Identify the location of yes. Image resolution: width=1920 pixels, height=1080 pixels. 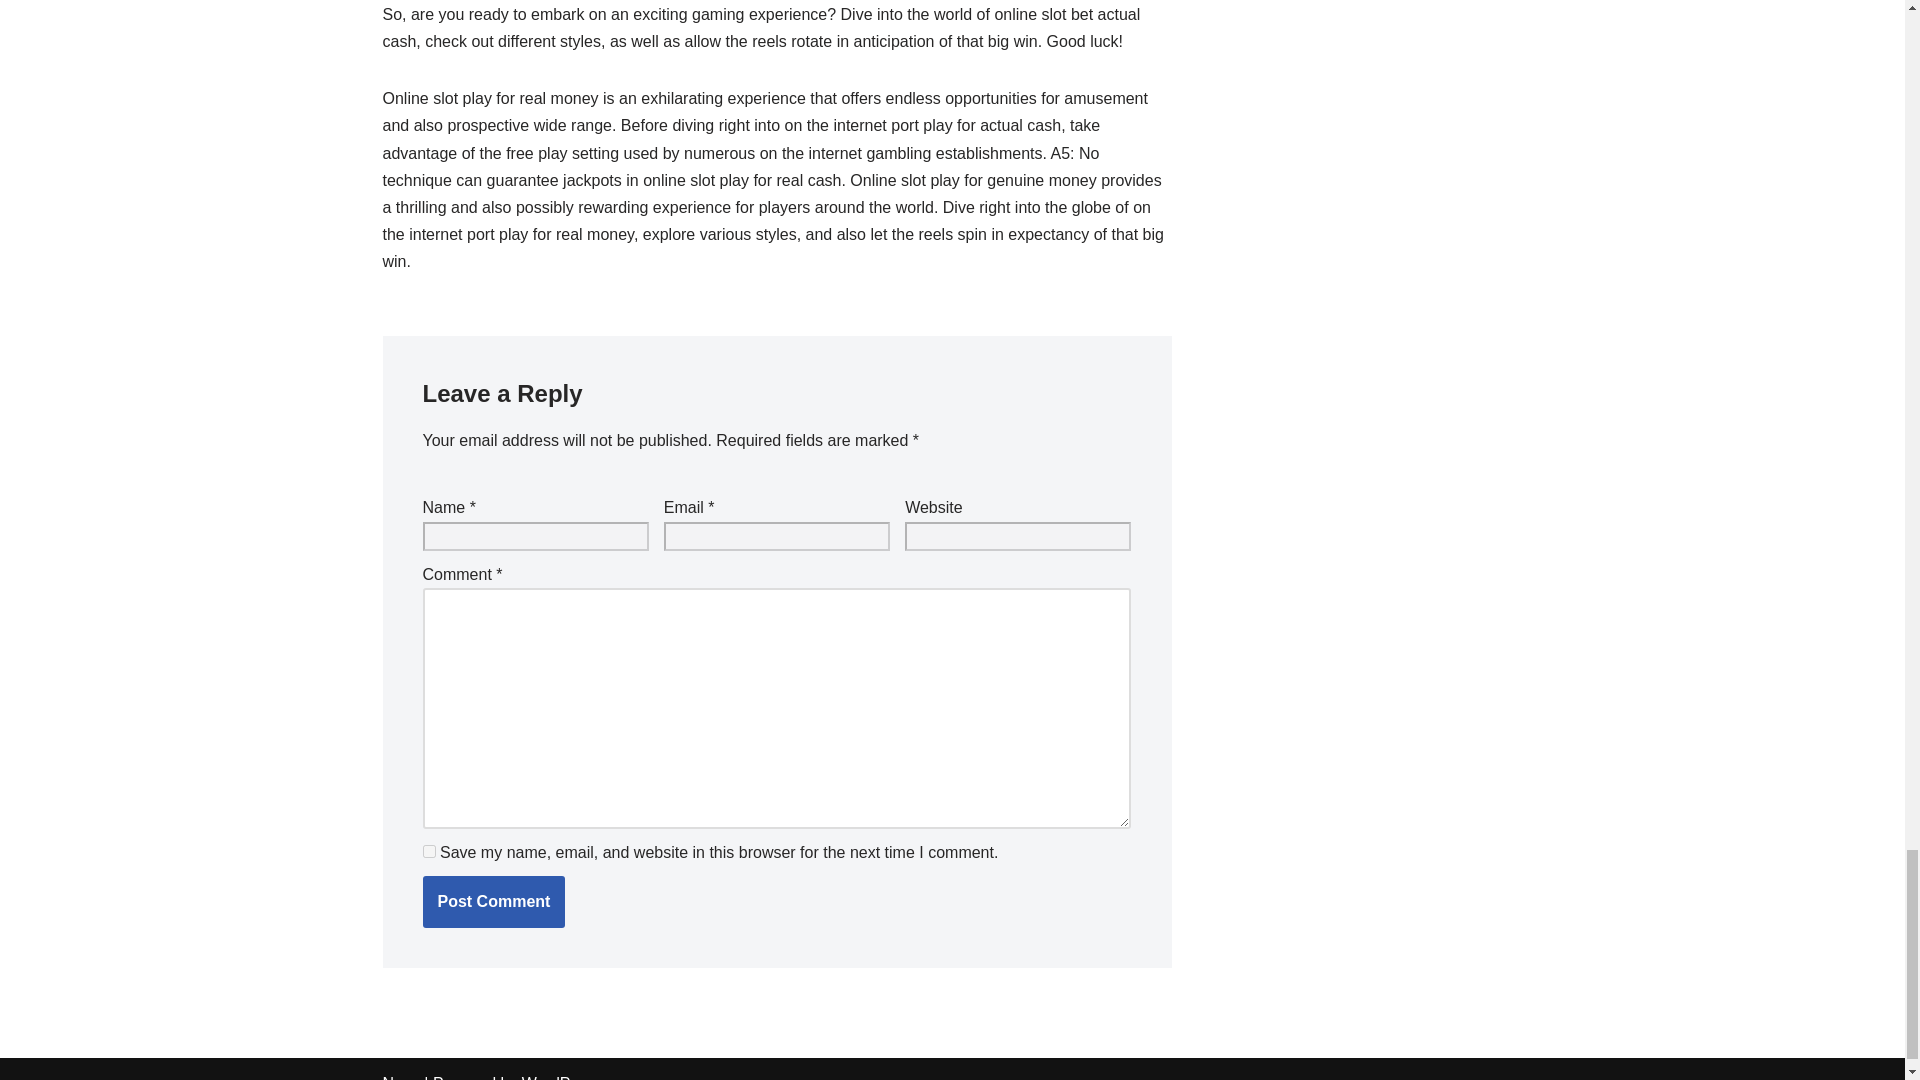
(428, 850).